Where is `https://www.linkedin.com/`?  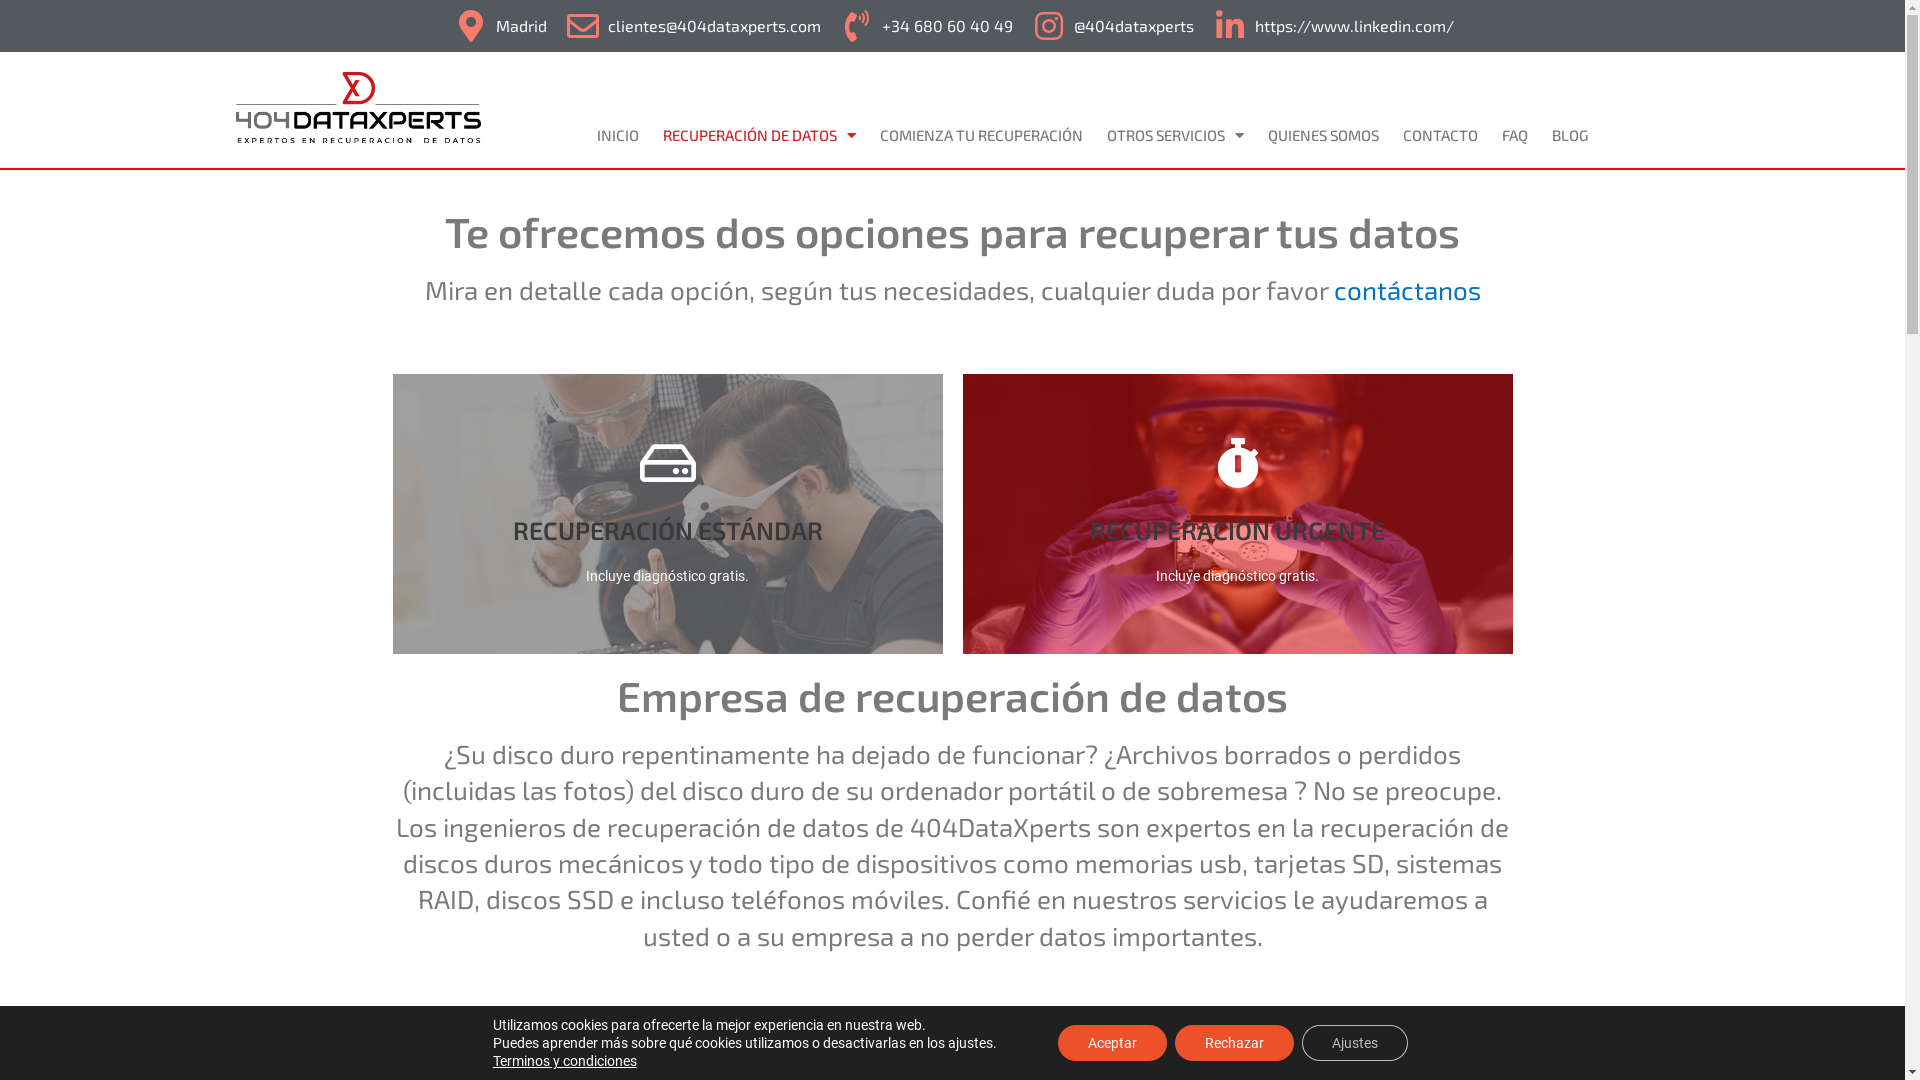
https://www.linkedin.com/ is located at coordinates (1332, 26).